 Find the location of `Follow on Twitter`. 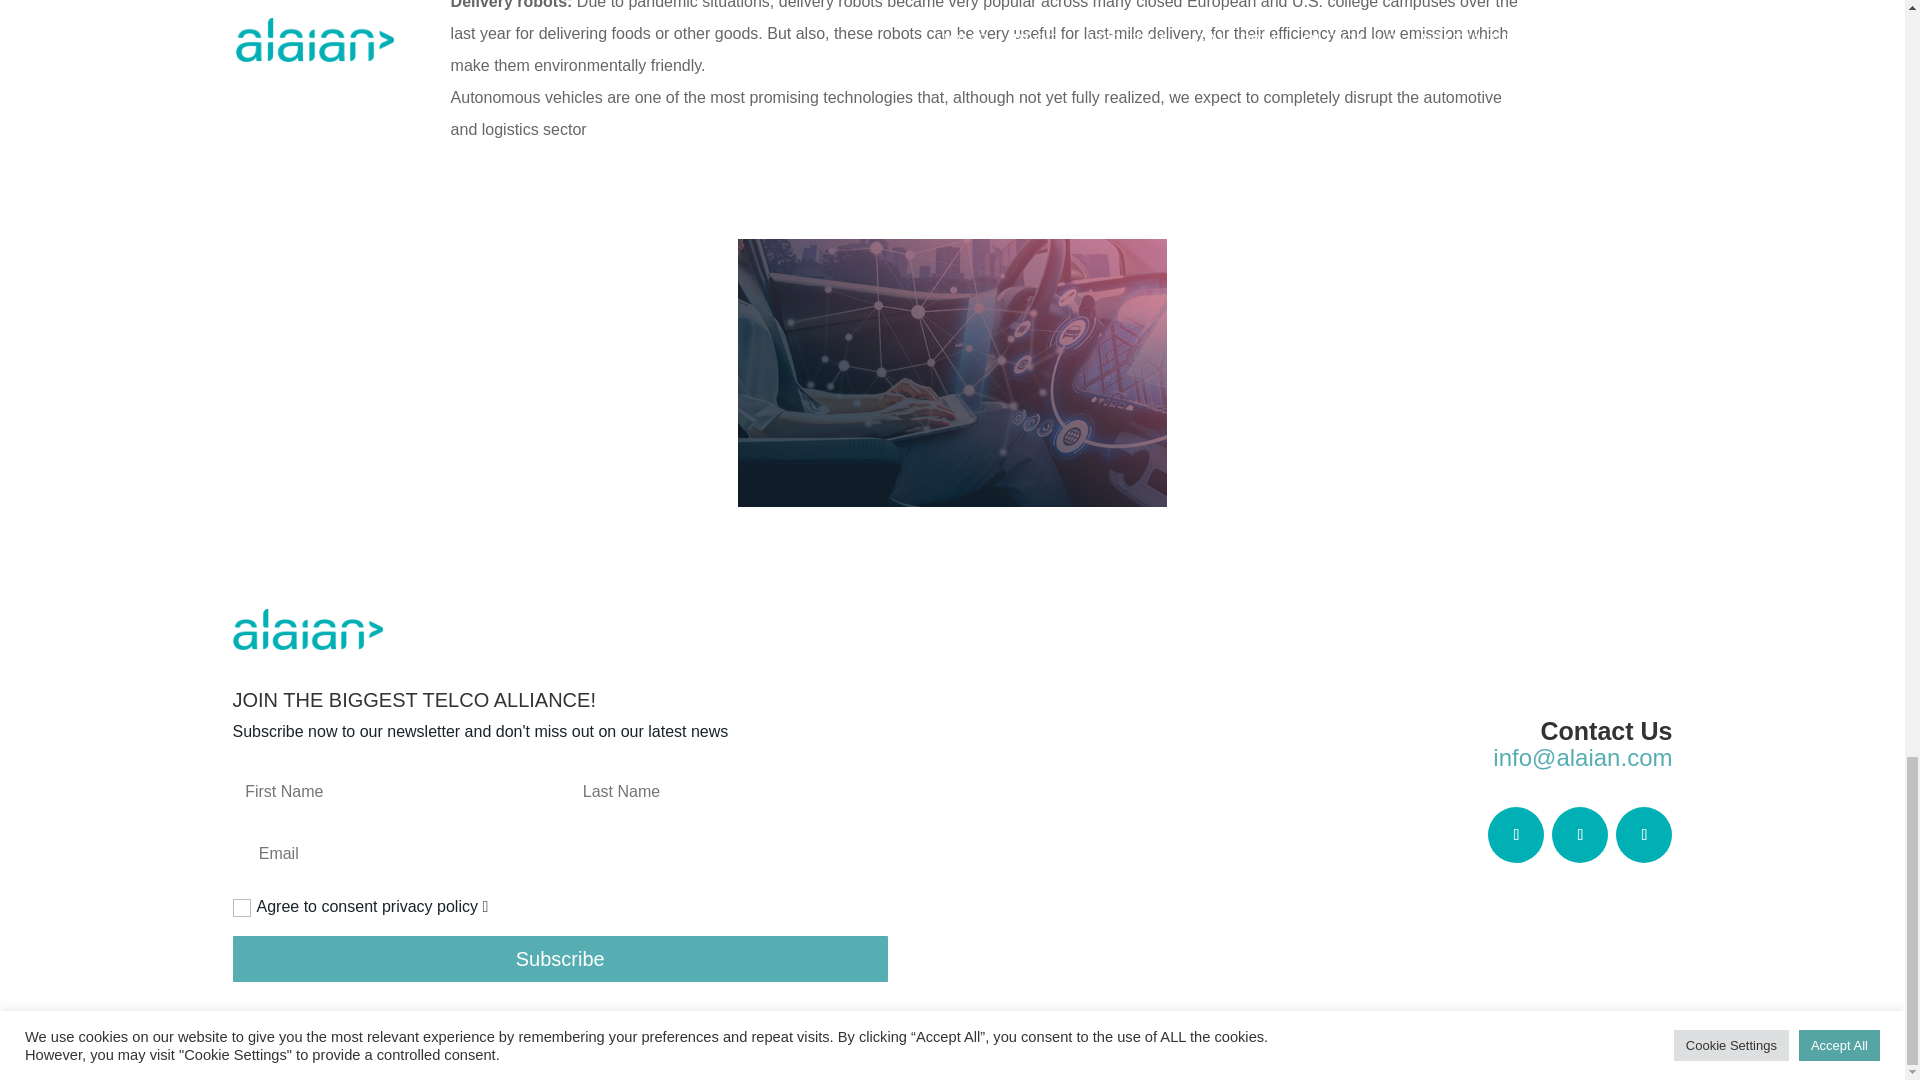

Follow on Twitter is located at coordinates (1516, 834).